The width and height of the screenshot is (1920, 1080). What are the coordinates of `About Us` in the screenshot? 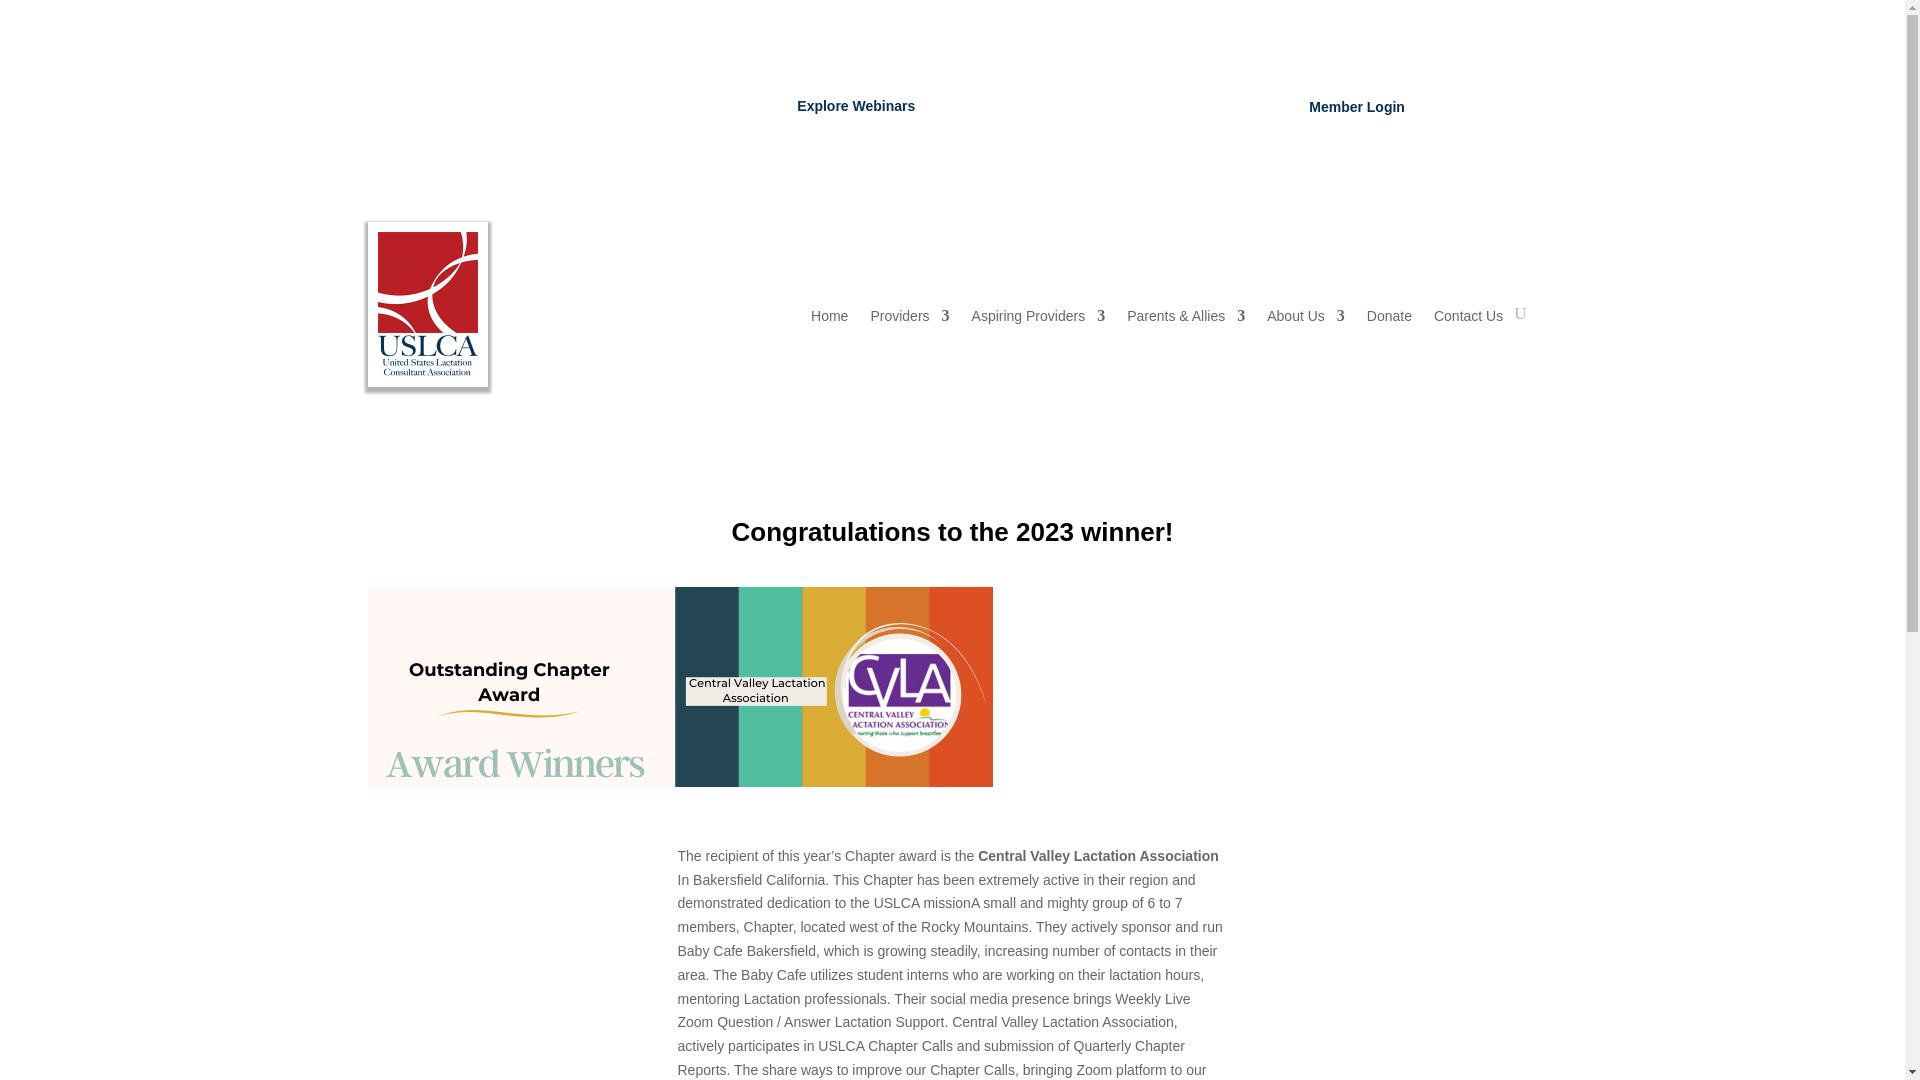 It's located at (1306, 319).